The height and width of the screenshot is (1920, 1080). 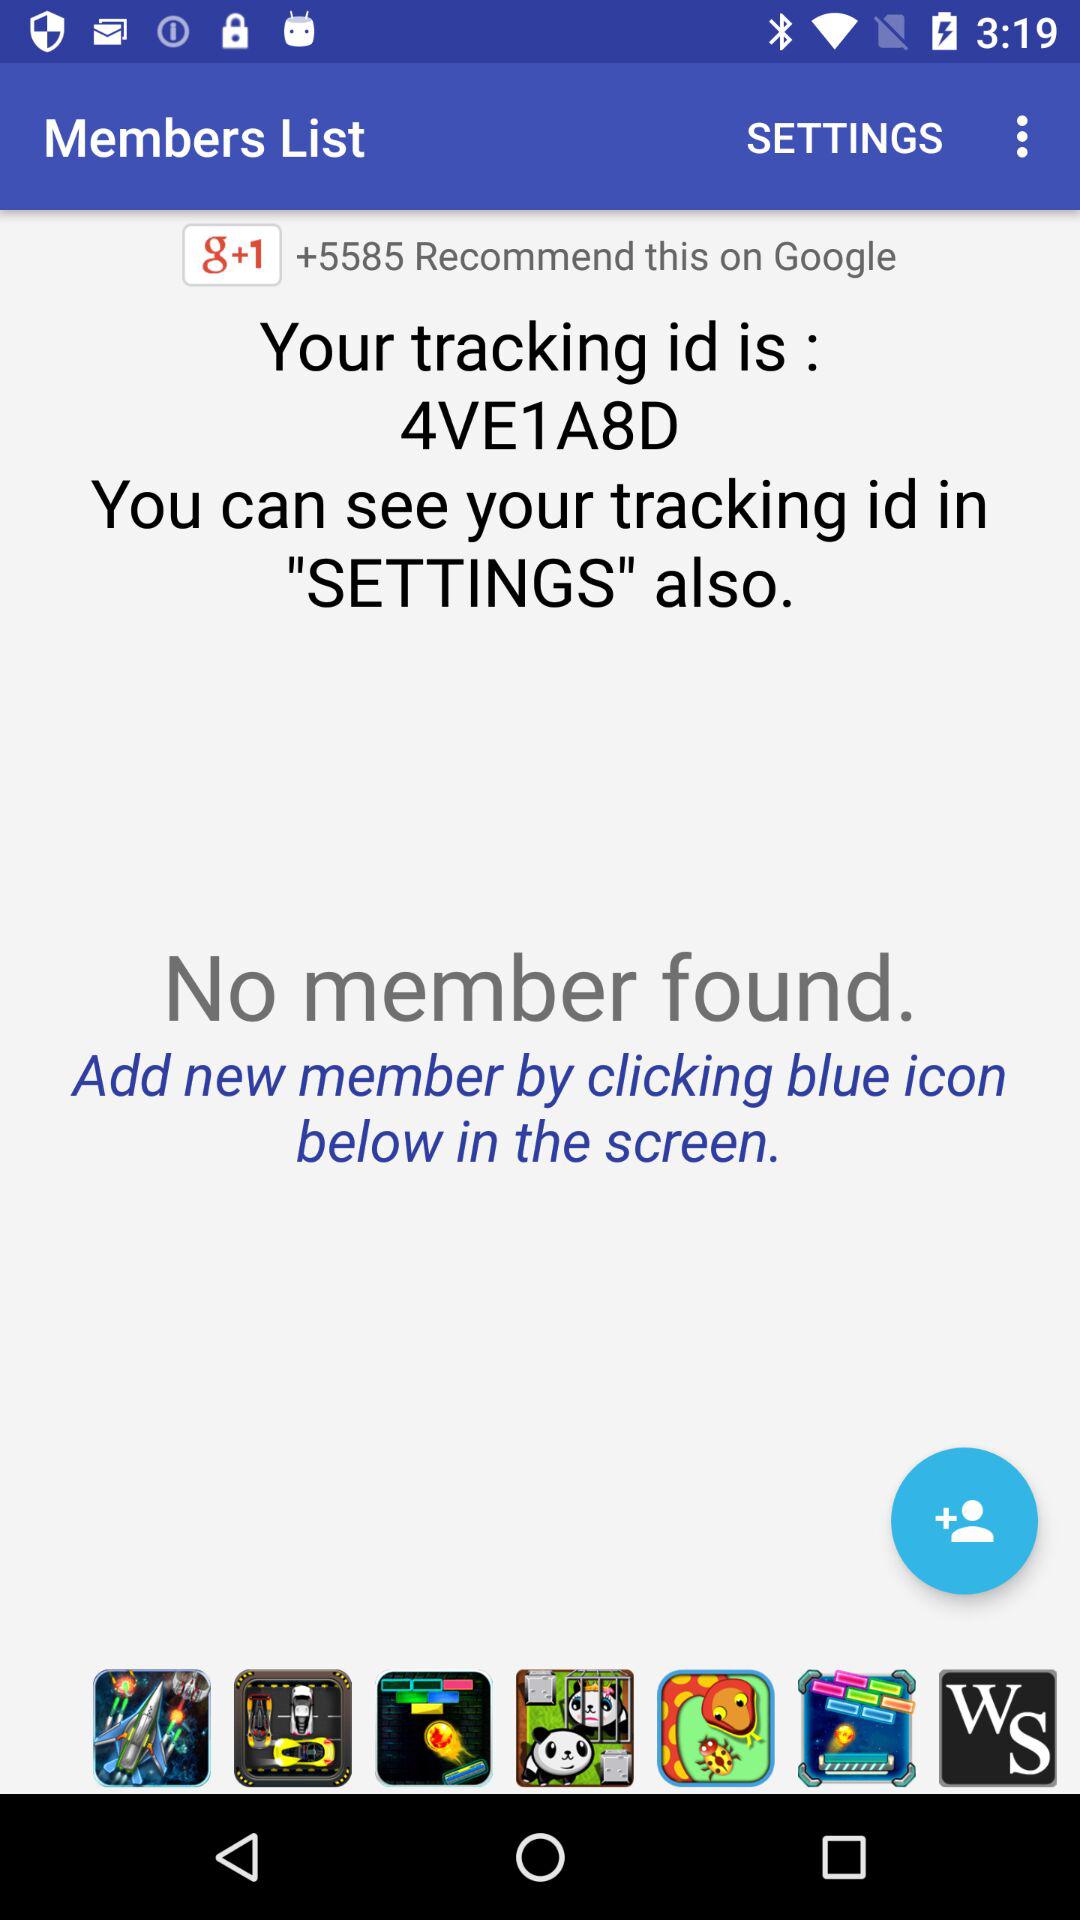 I want to click on choose item above your tracking id, so click(x=1028, y=136).